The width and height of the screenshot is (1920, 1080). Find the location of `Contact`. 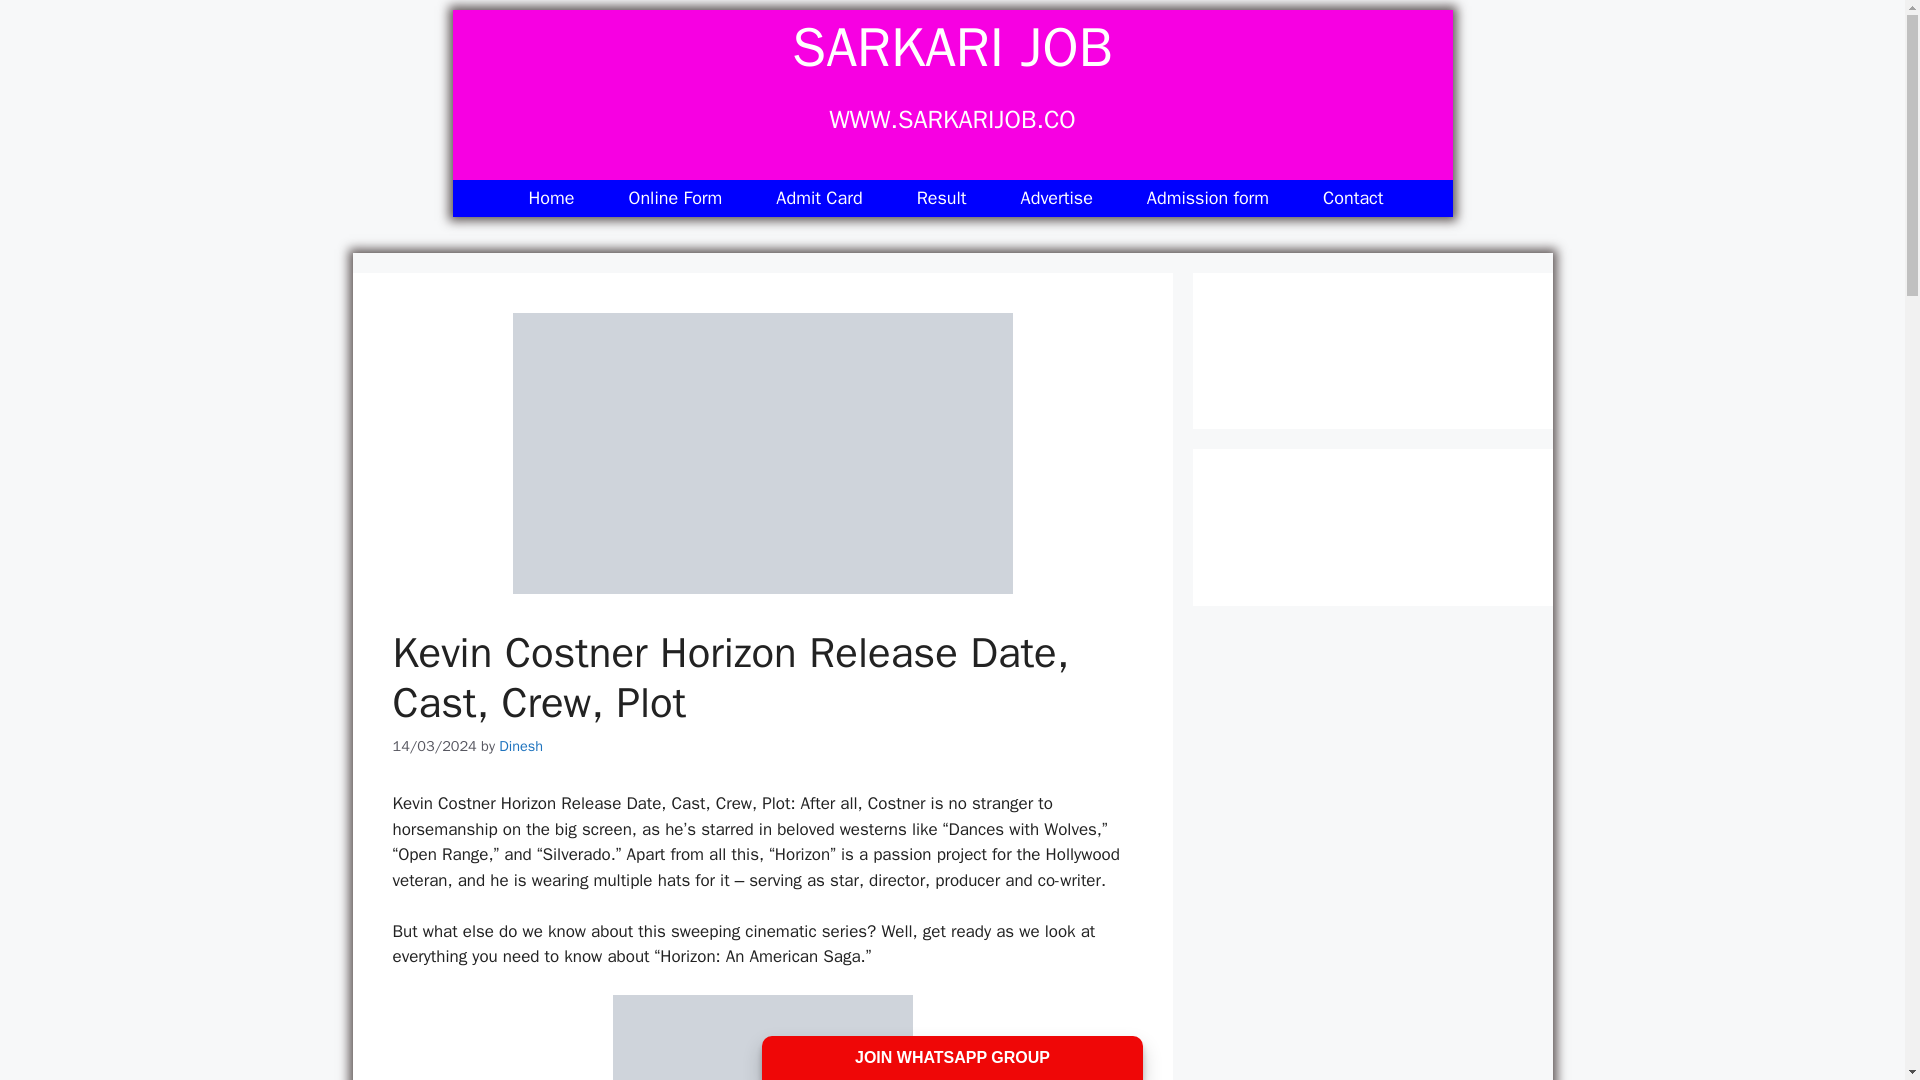

Contact is located at coordinates (1352, 198).